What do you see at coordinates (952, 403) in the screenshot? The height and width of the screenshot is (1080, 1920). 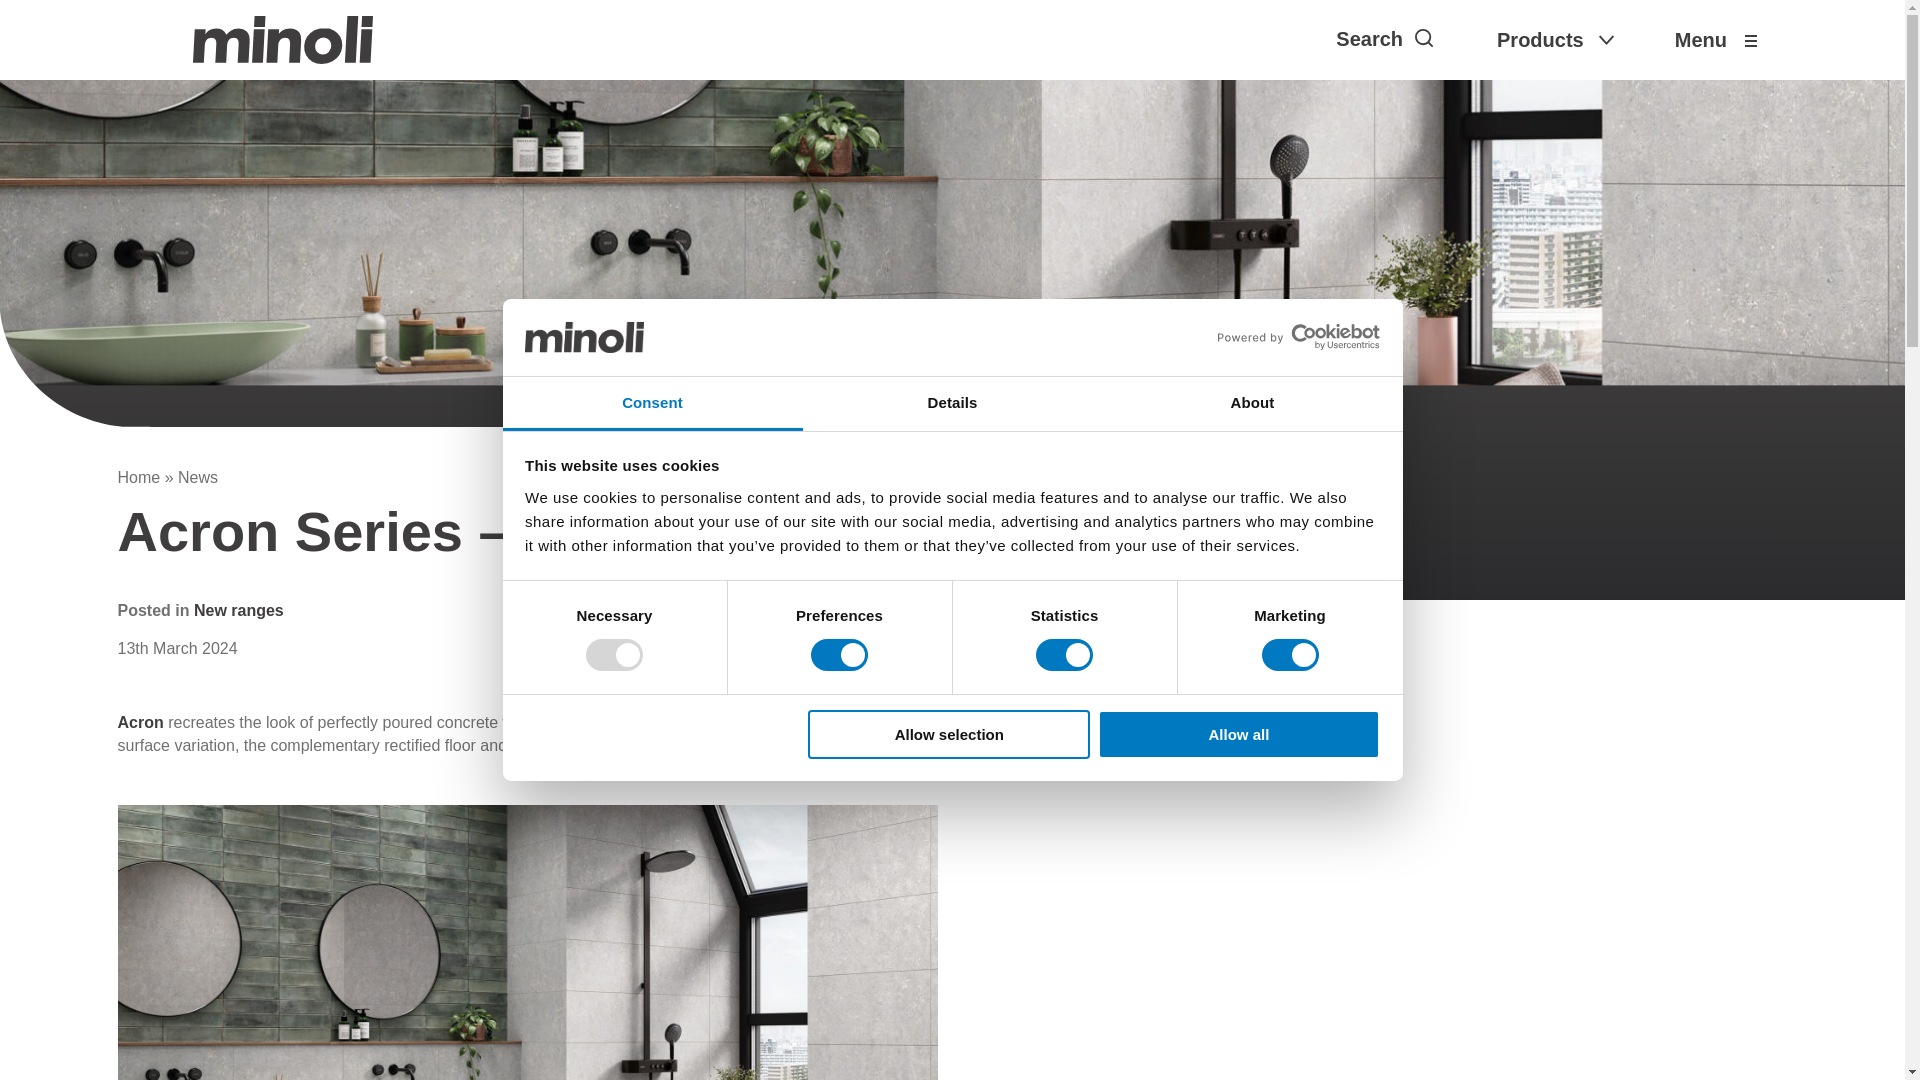 I see `Details` at bounding box center [952, 403].